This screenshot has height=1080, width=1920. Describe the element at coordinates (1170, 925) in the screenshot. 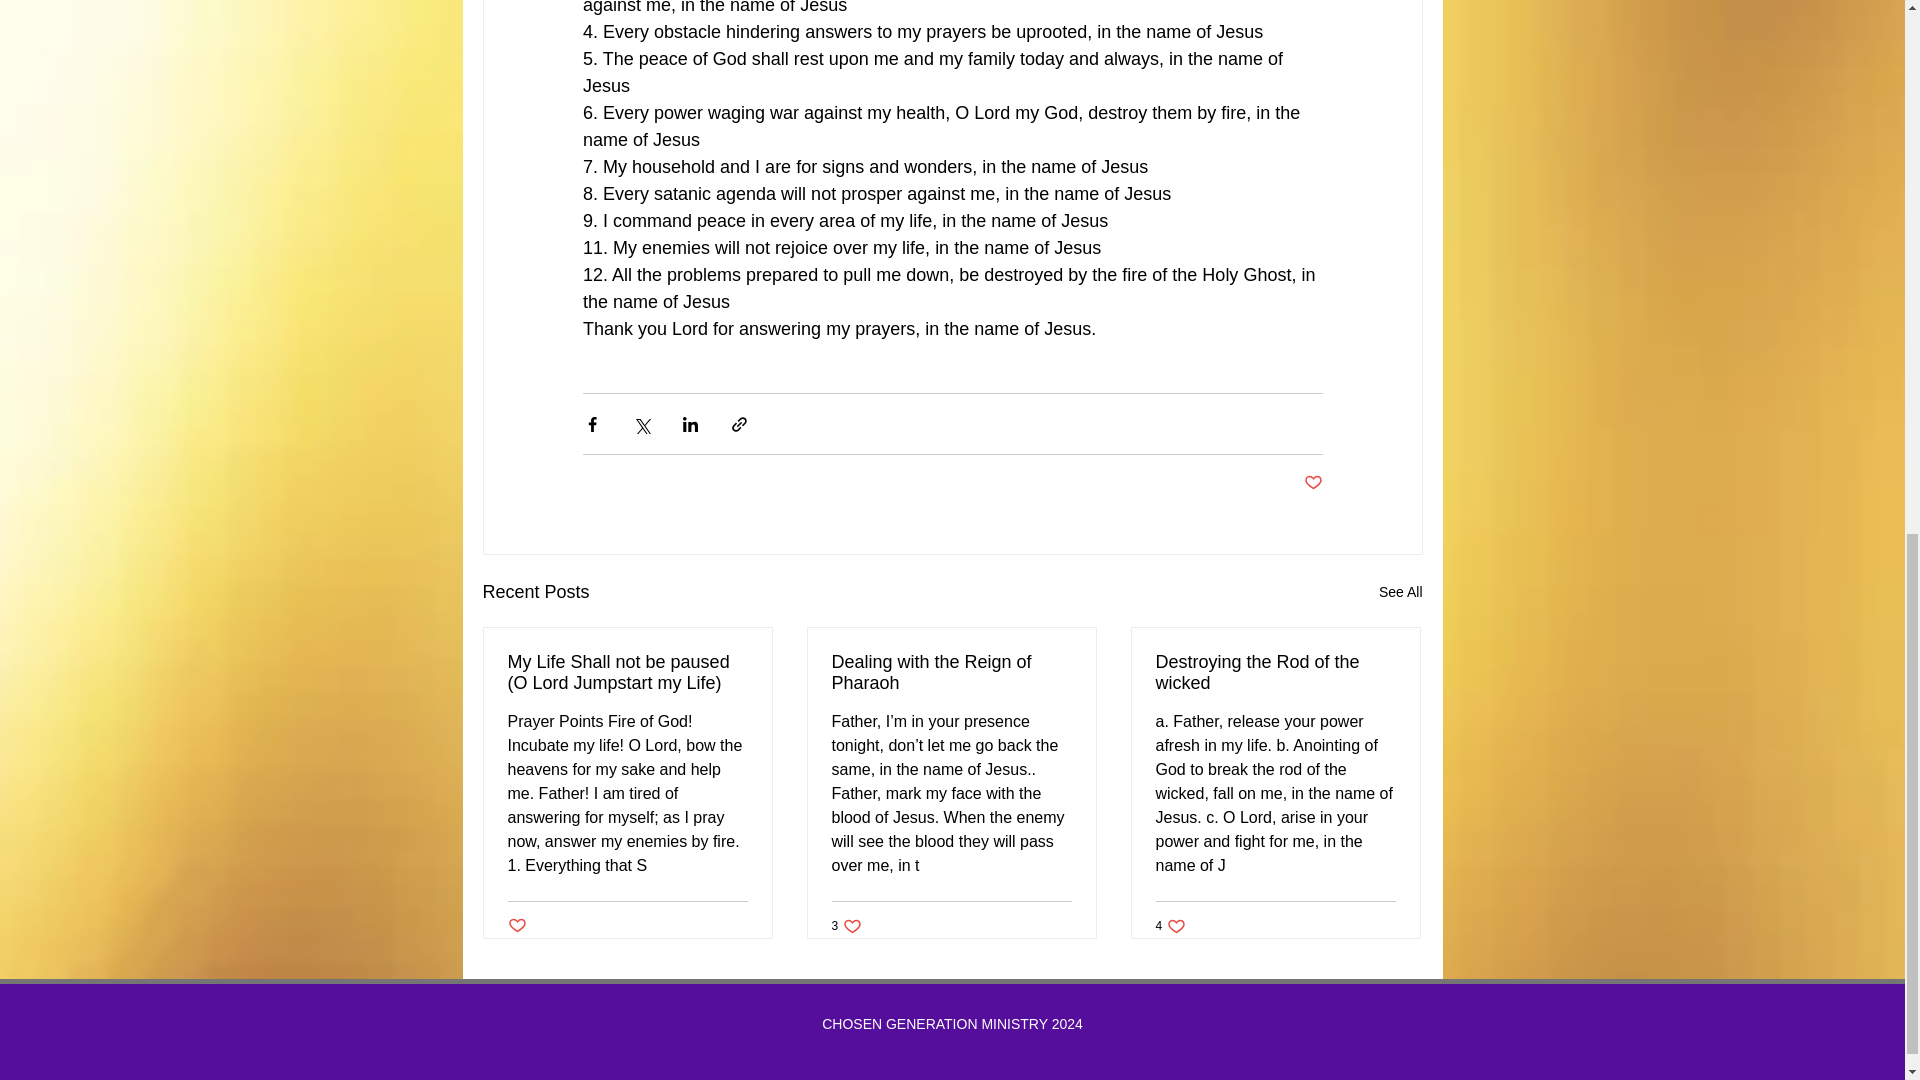

I see `Post not marked as liked` at that location.